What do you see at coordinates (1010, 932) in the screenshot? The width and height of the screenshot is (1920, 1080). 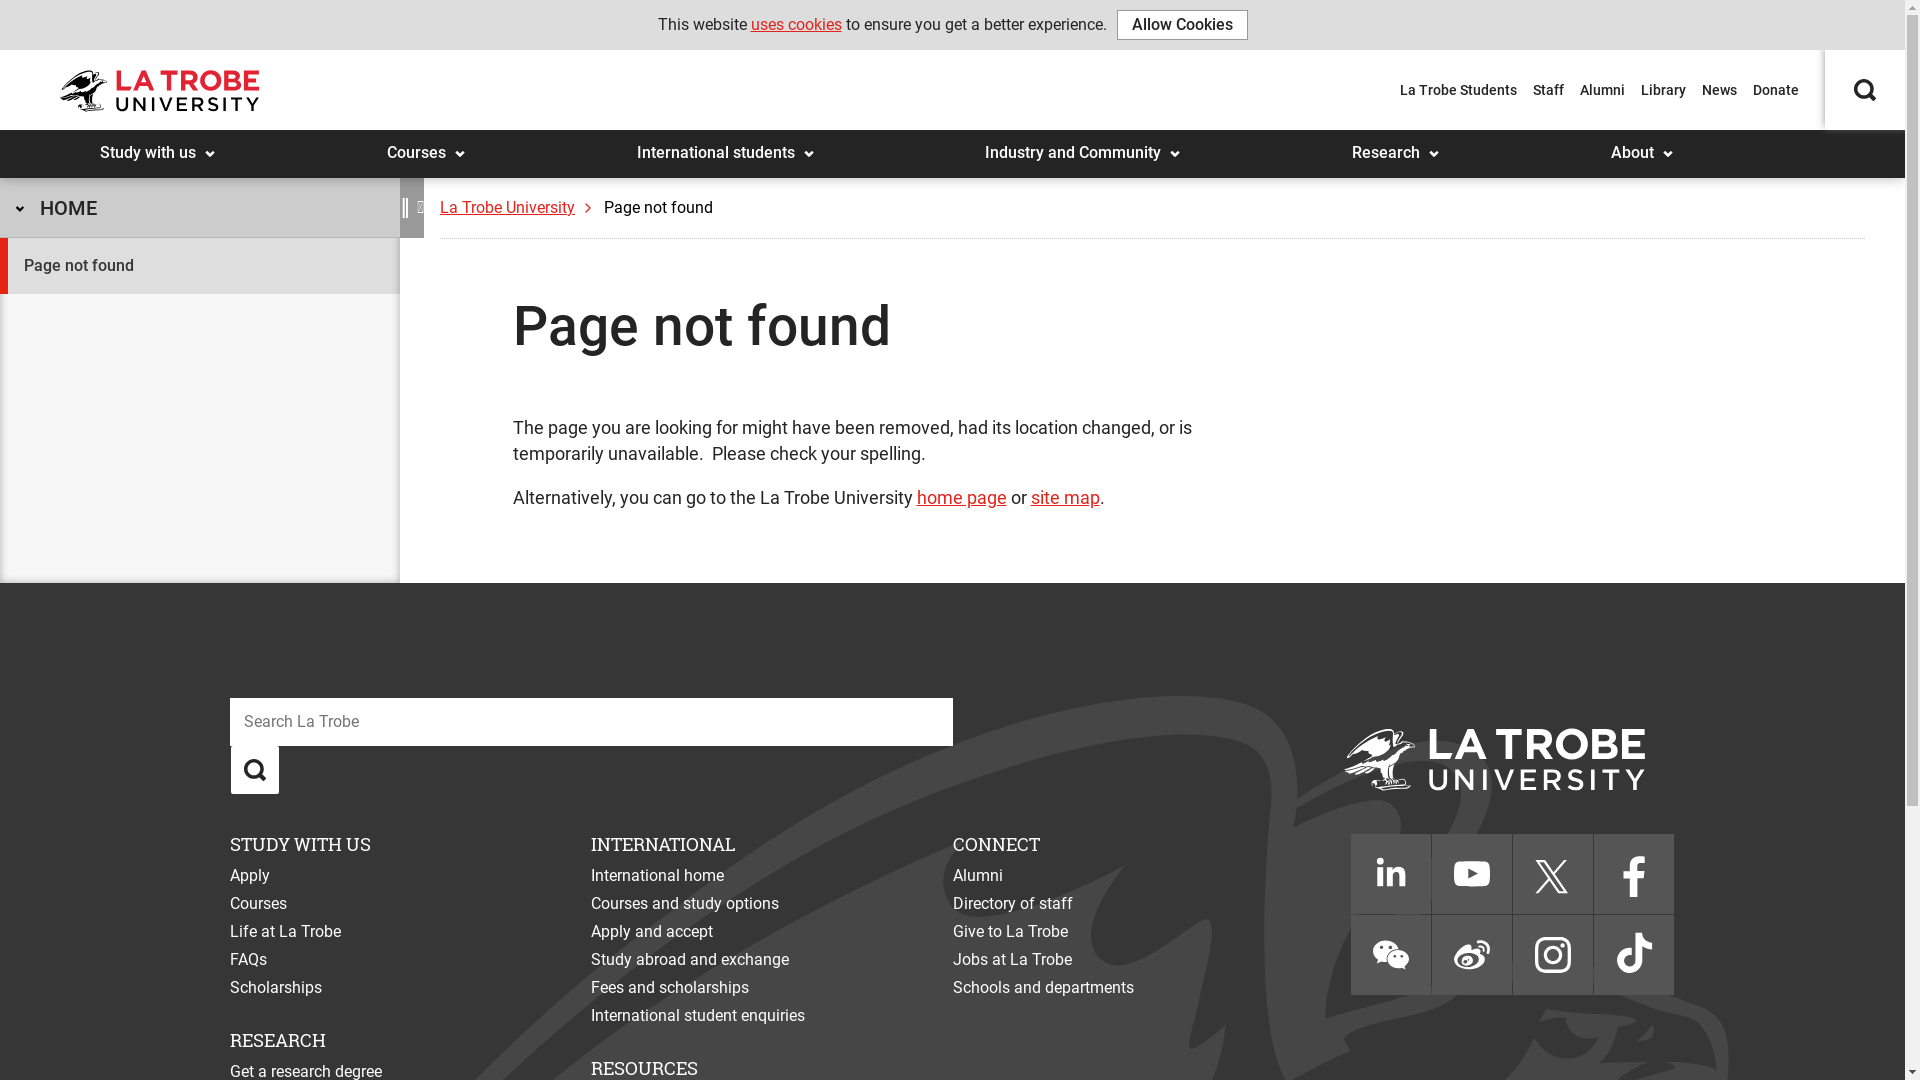 I see `Give to La Trobe` at bounding box center [1010, 932].